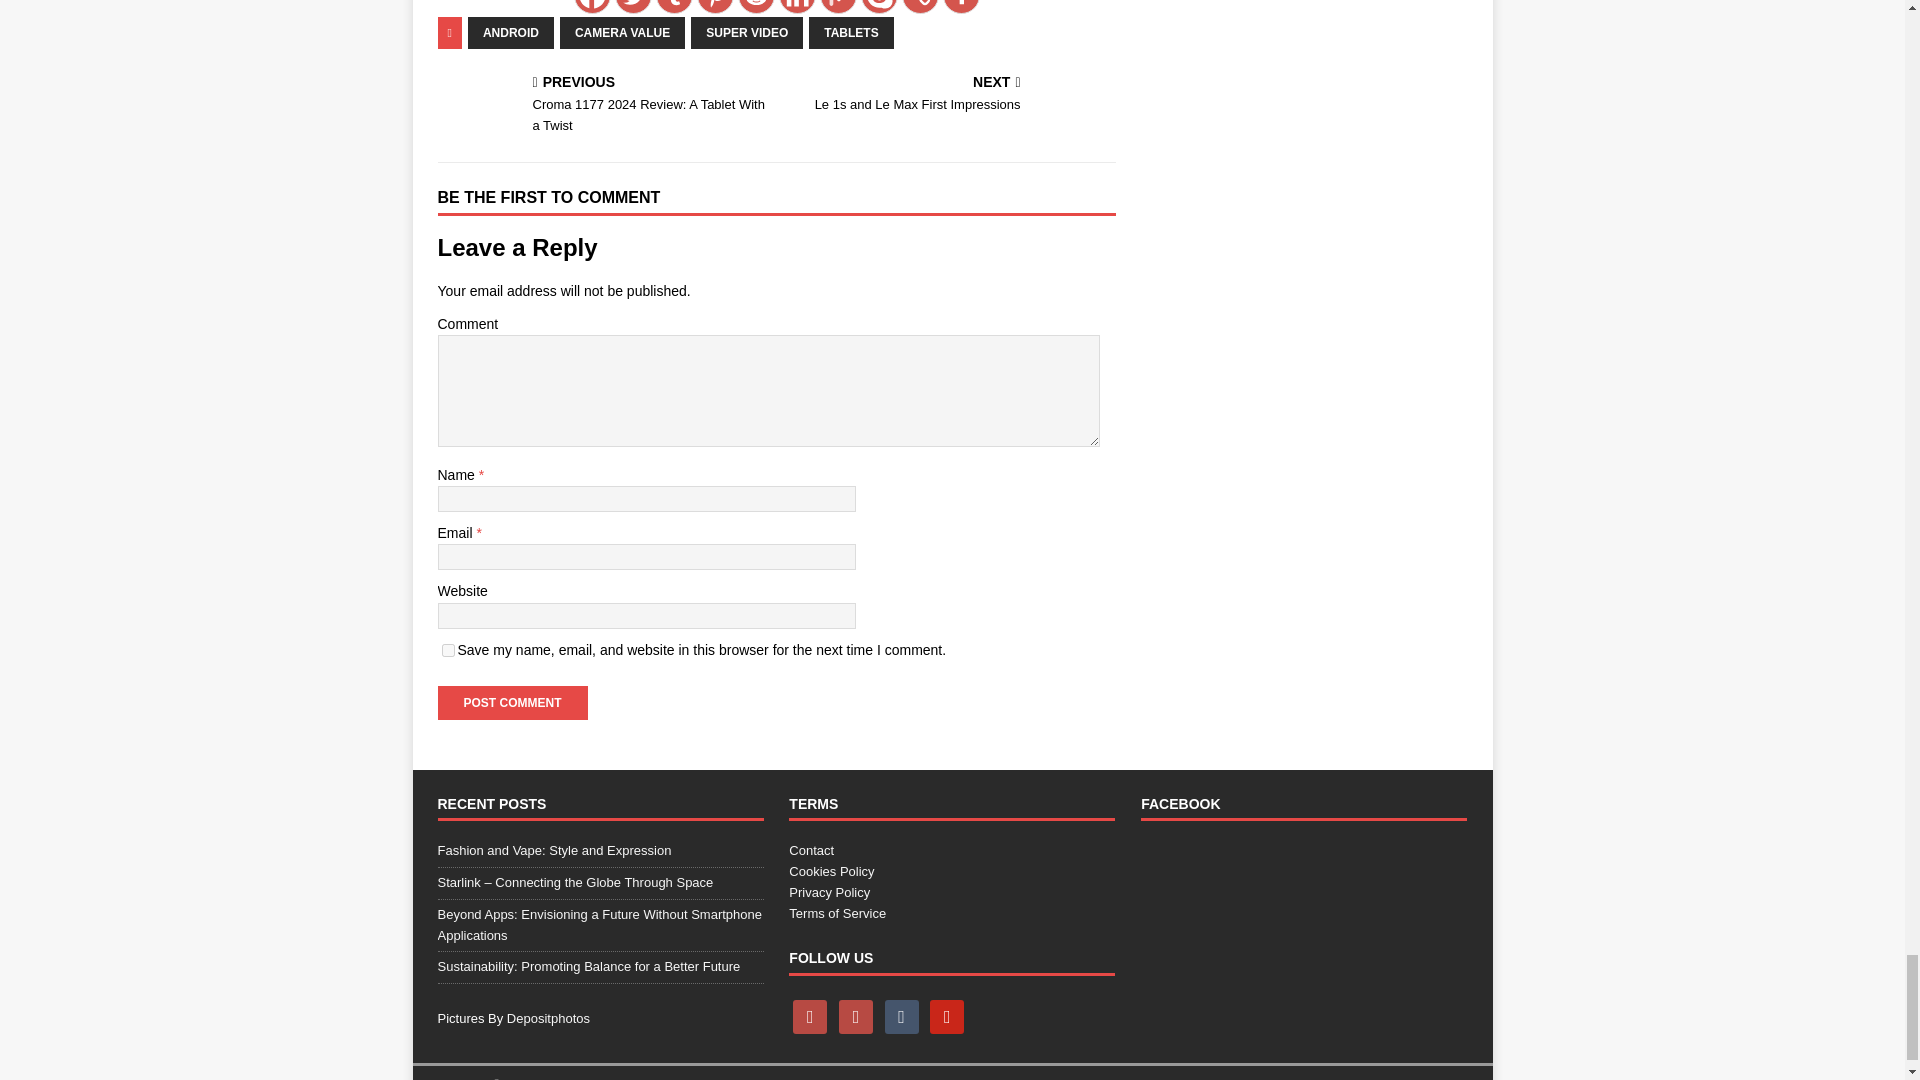 Image resolution: width=1920 pixels, height=1080 pixels. I want to click on CAMERA VALUE, so click(622, 32).